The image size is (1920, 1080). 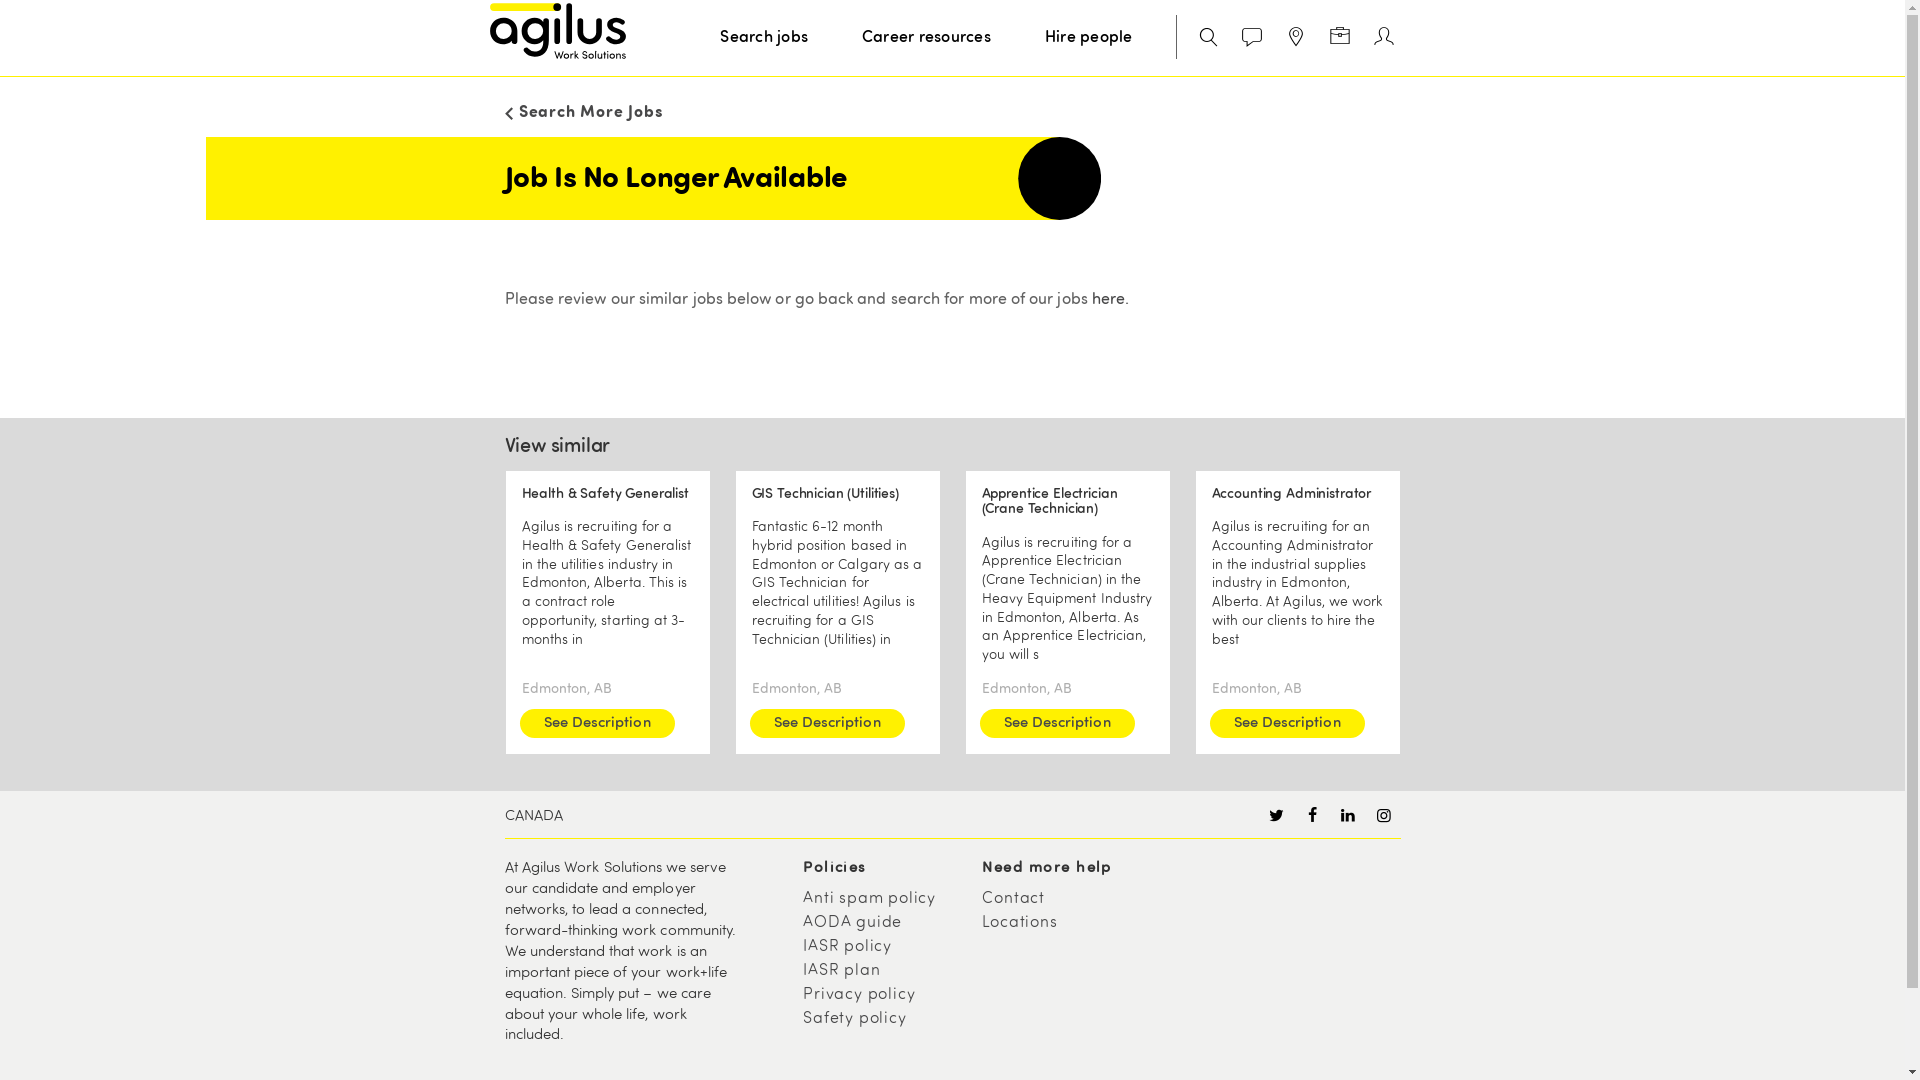 What do you see at coordinates (828, 724) in the screenshot?
I see `See Description` at bounding box center [828, 724].